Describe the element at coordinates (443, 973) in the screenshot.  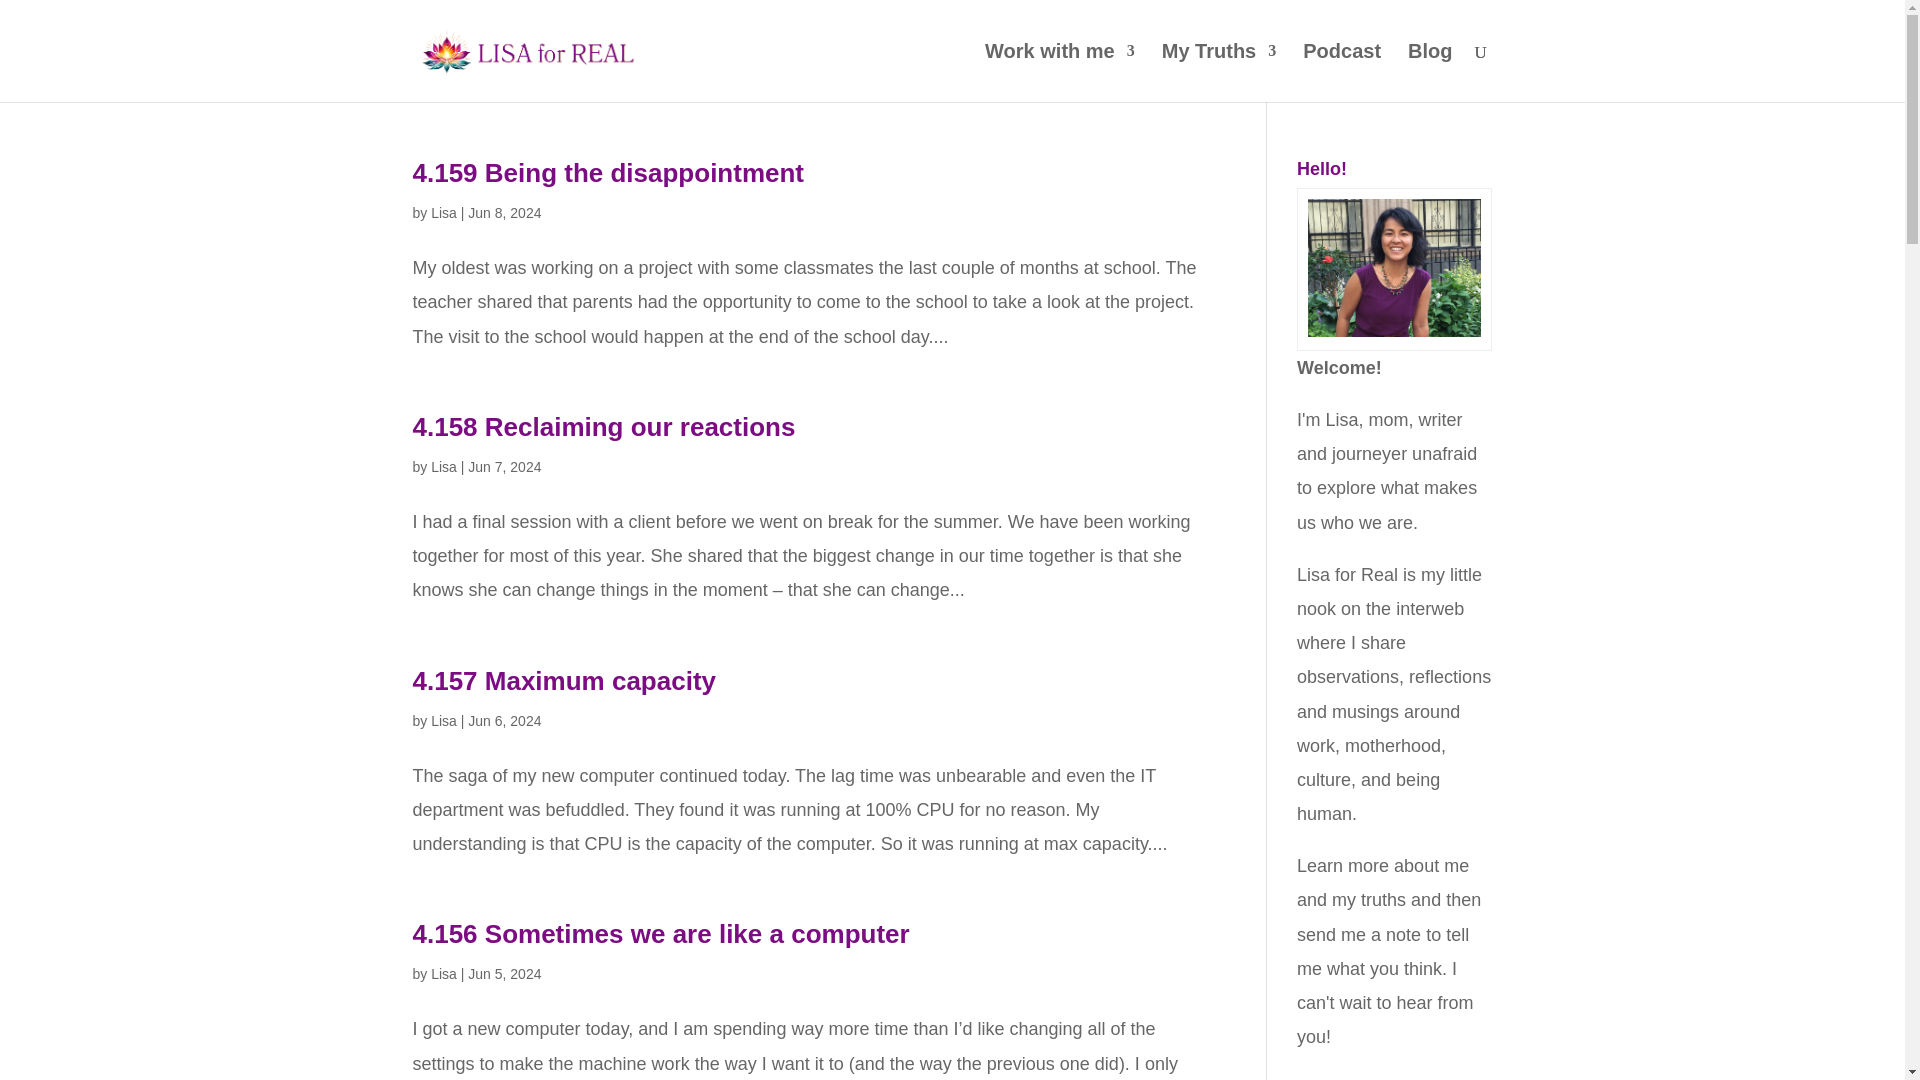
I see `Posts by Lisa` at that location.